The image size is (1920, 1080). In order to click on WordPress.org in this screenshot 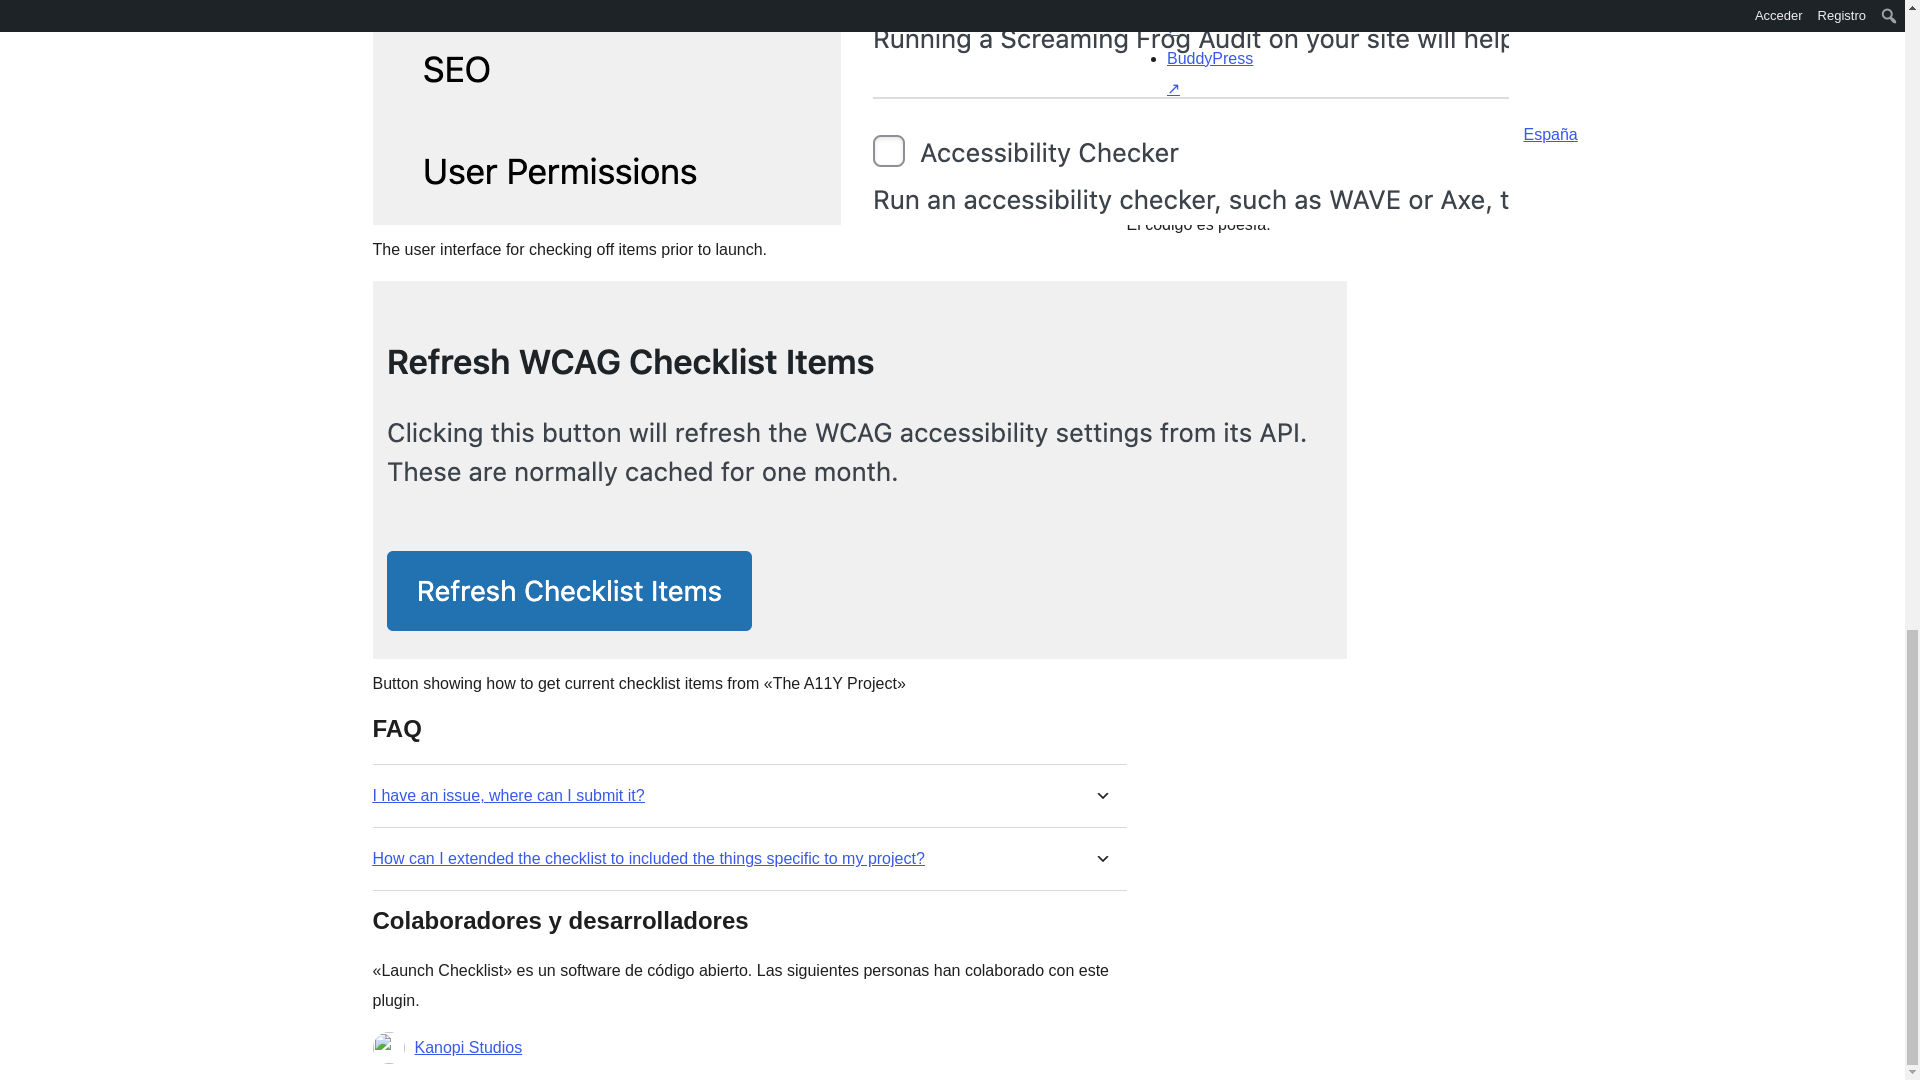, I will do `click(1338, 129)`.